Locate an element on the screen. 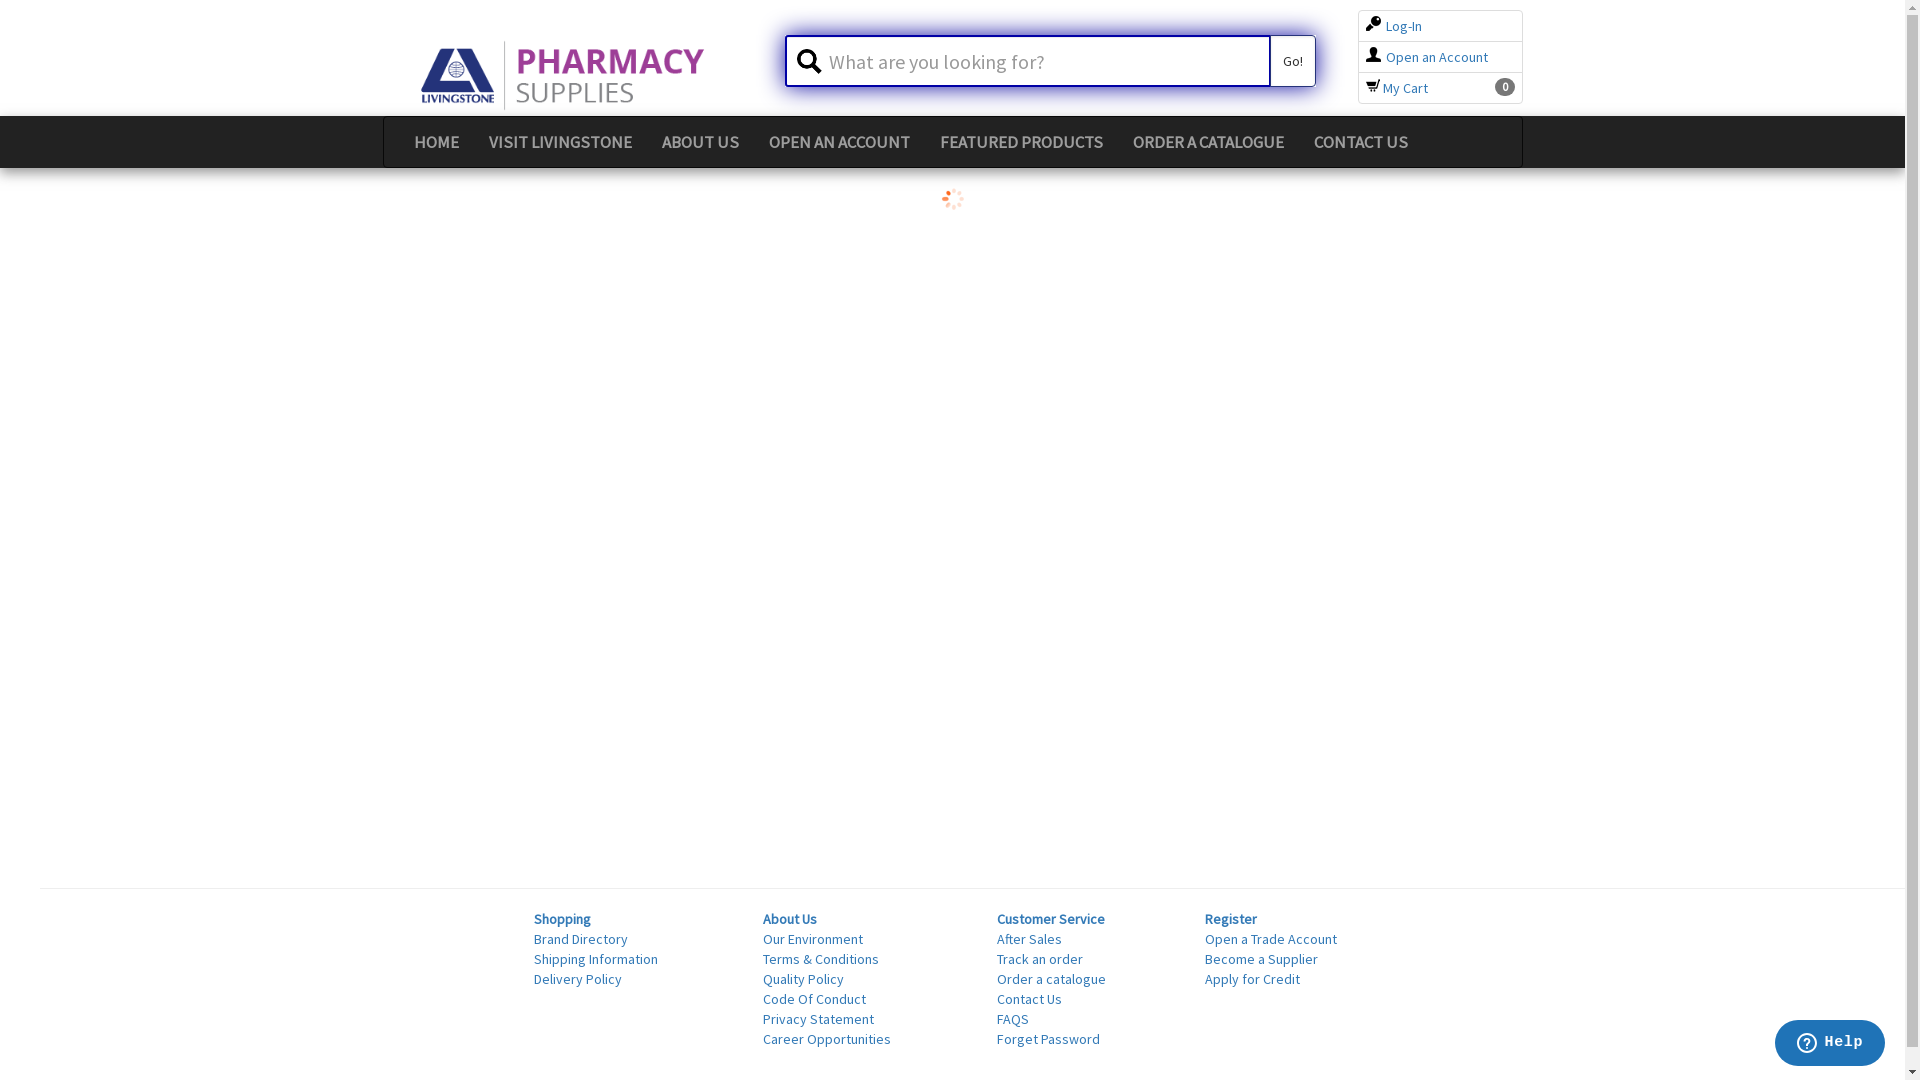 This screenshot has height=1080, width=1920. Customer Service is located at coordinates (1051, 919).